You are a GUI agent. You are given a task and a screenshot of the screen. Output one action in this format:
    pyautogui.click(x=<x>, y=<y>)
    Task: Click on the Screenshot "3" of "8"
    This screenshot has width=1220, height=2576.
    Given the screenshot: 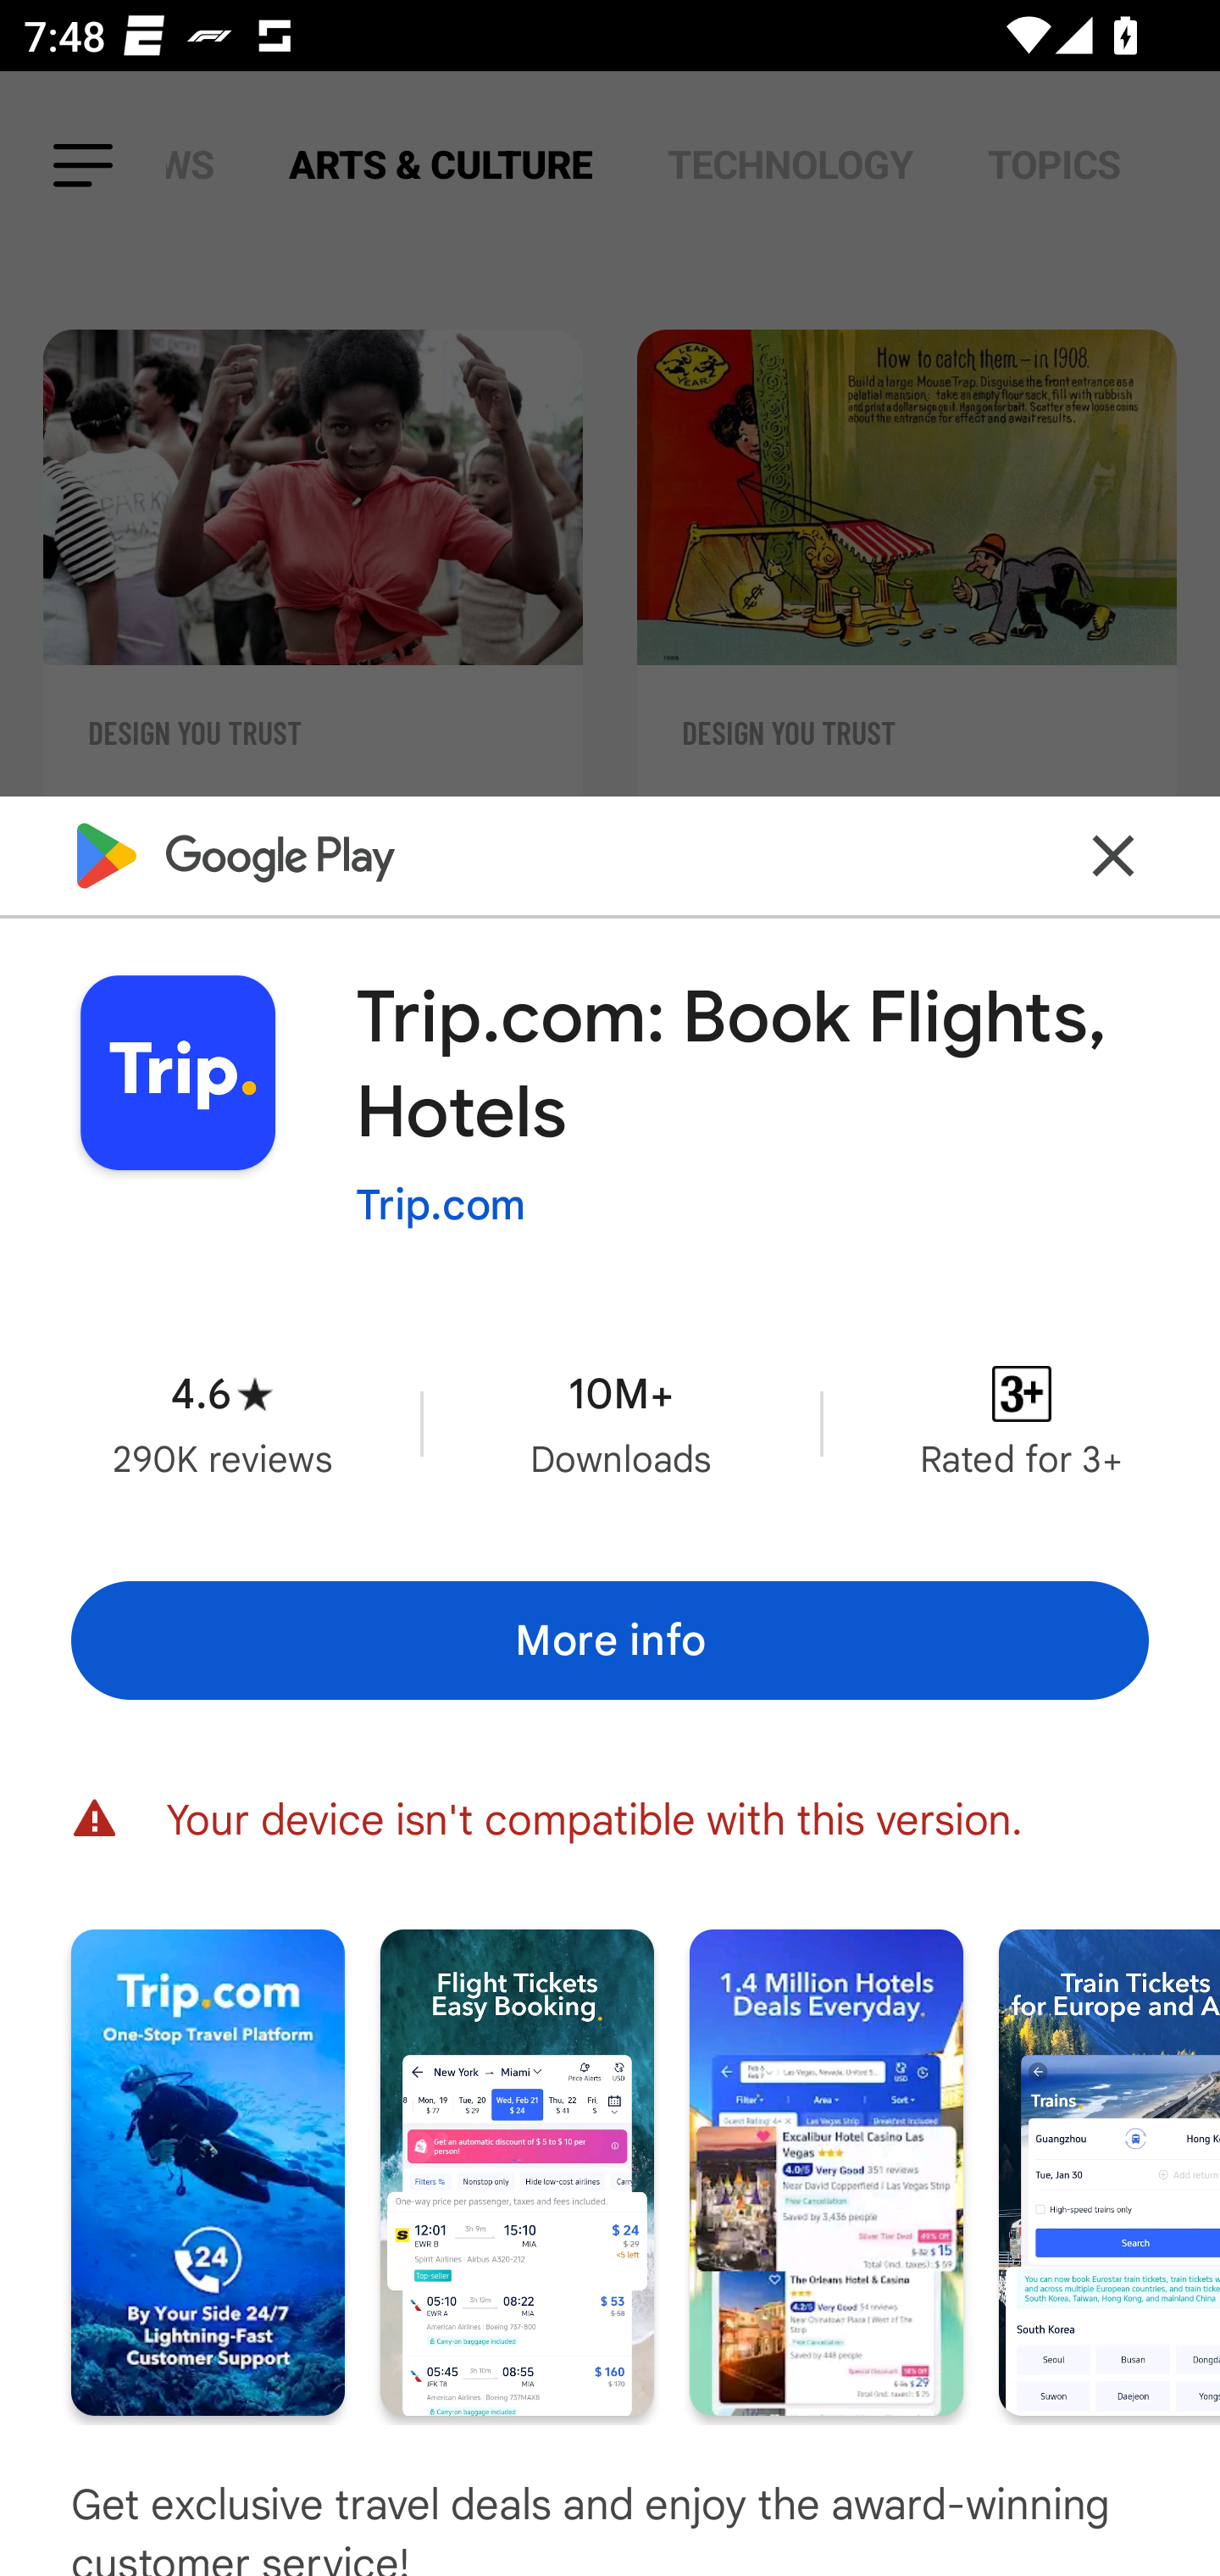 What is the action you would take?
    pyautogui.click(x=826, y=2173)
    